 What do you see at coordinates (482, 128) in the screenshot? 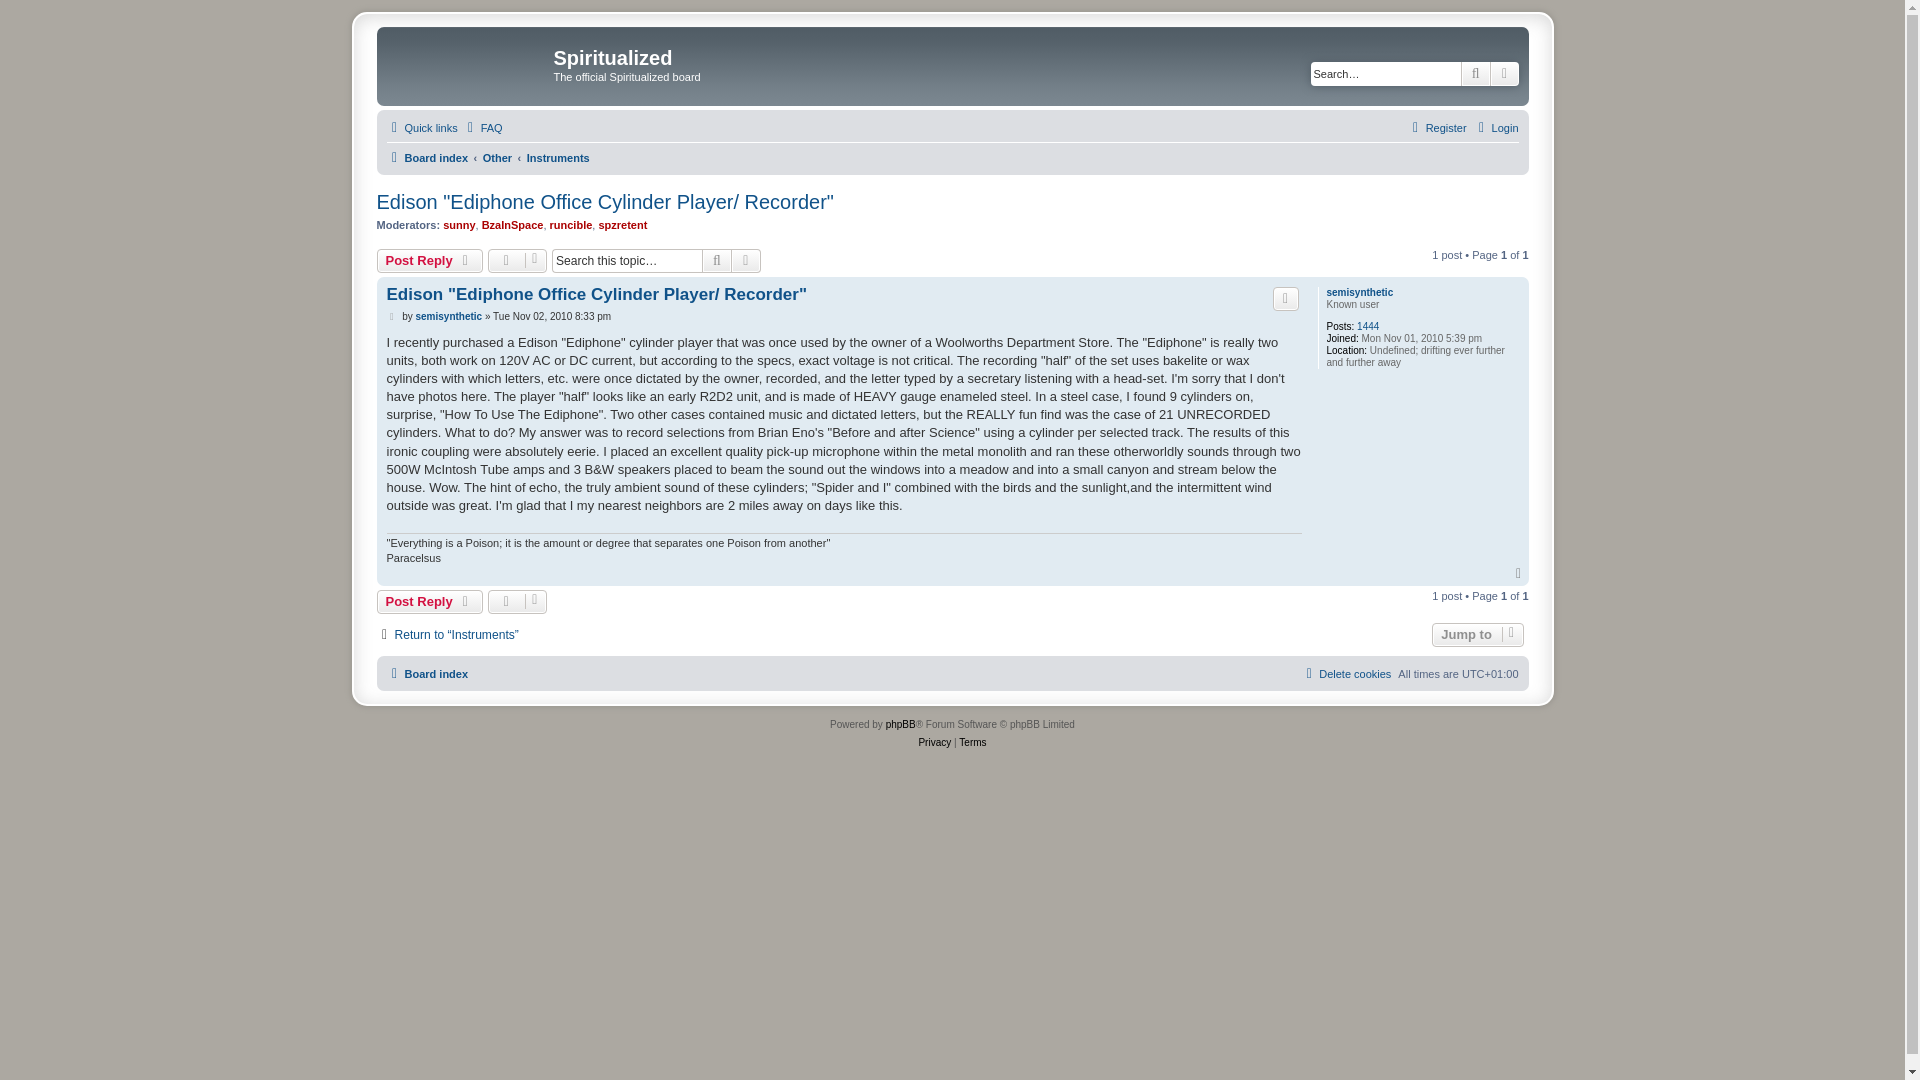
I see `FAQ` at bounding box center [482, 128].